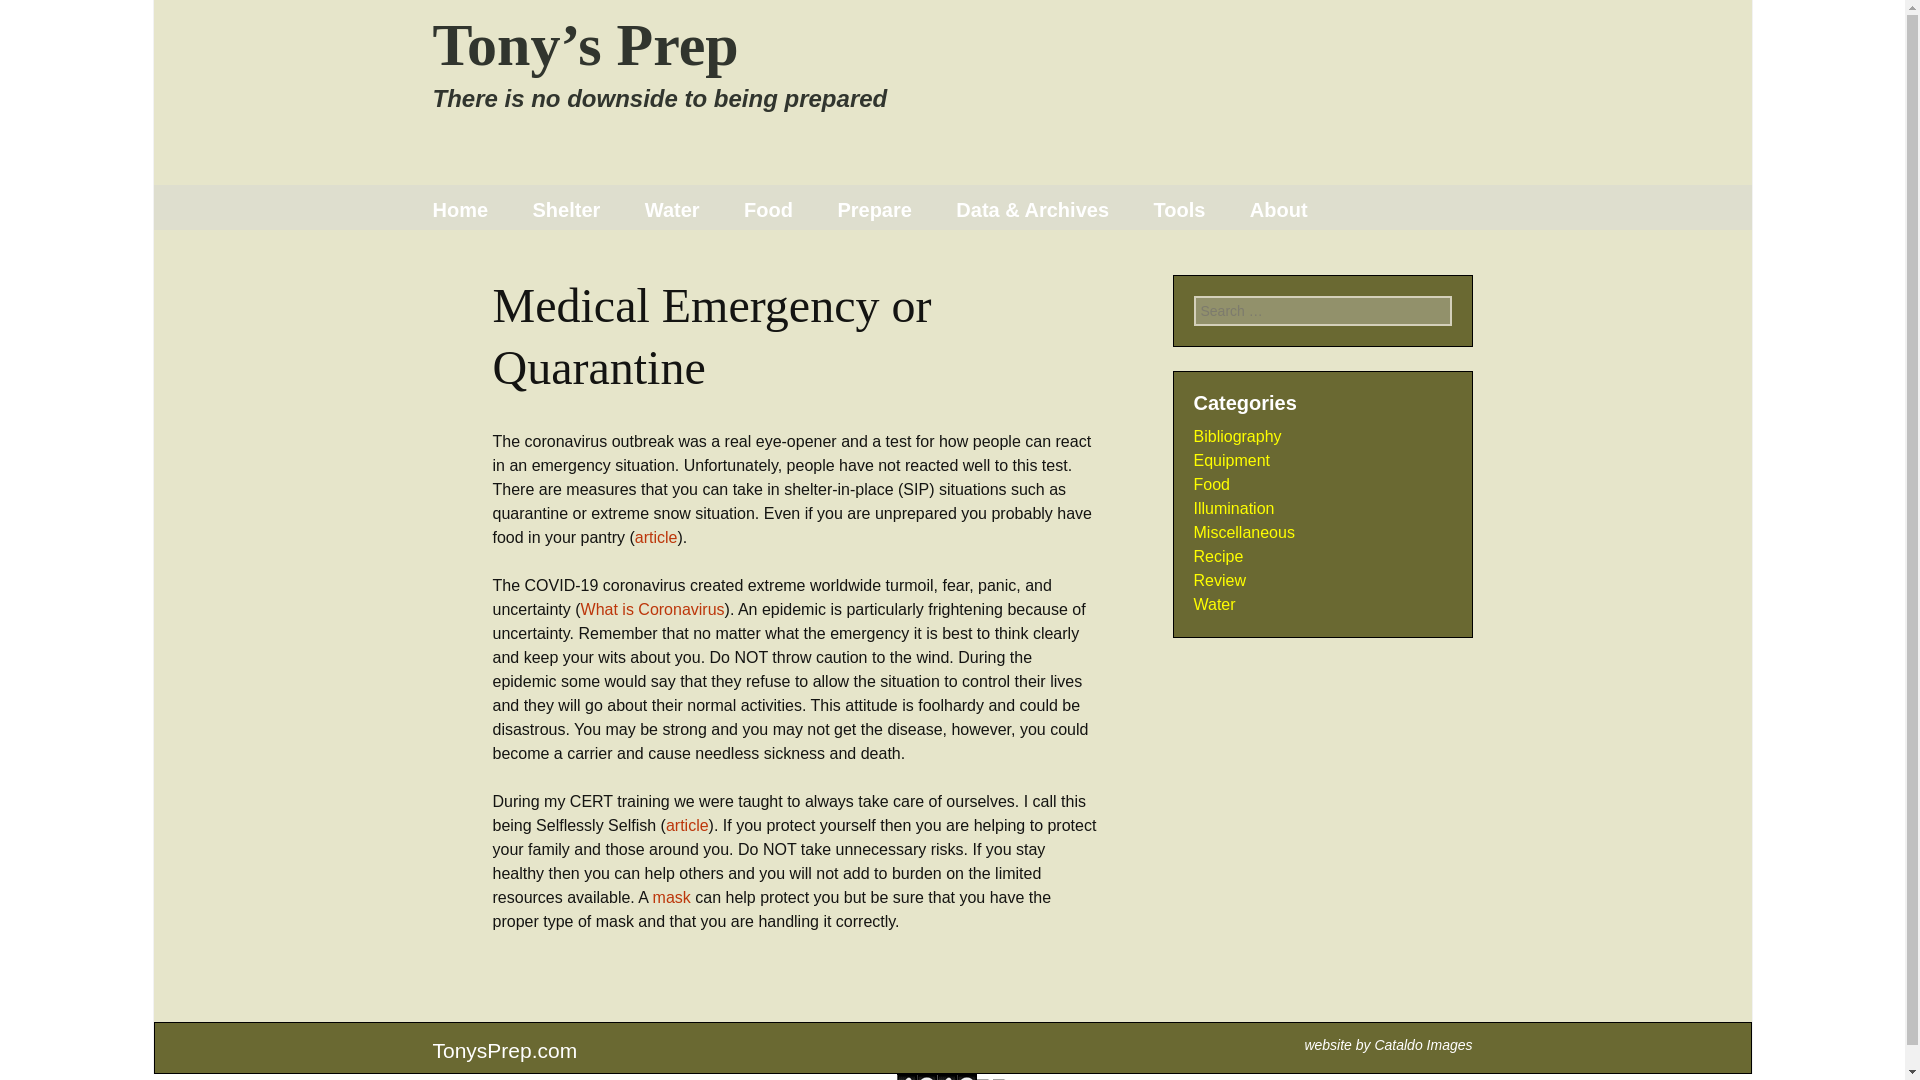 The image size is (1920, 1080). Describe the element at coordinates (823, 260) in the screenshot. I see `Pantry Food` at that location.